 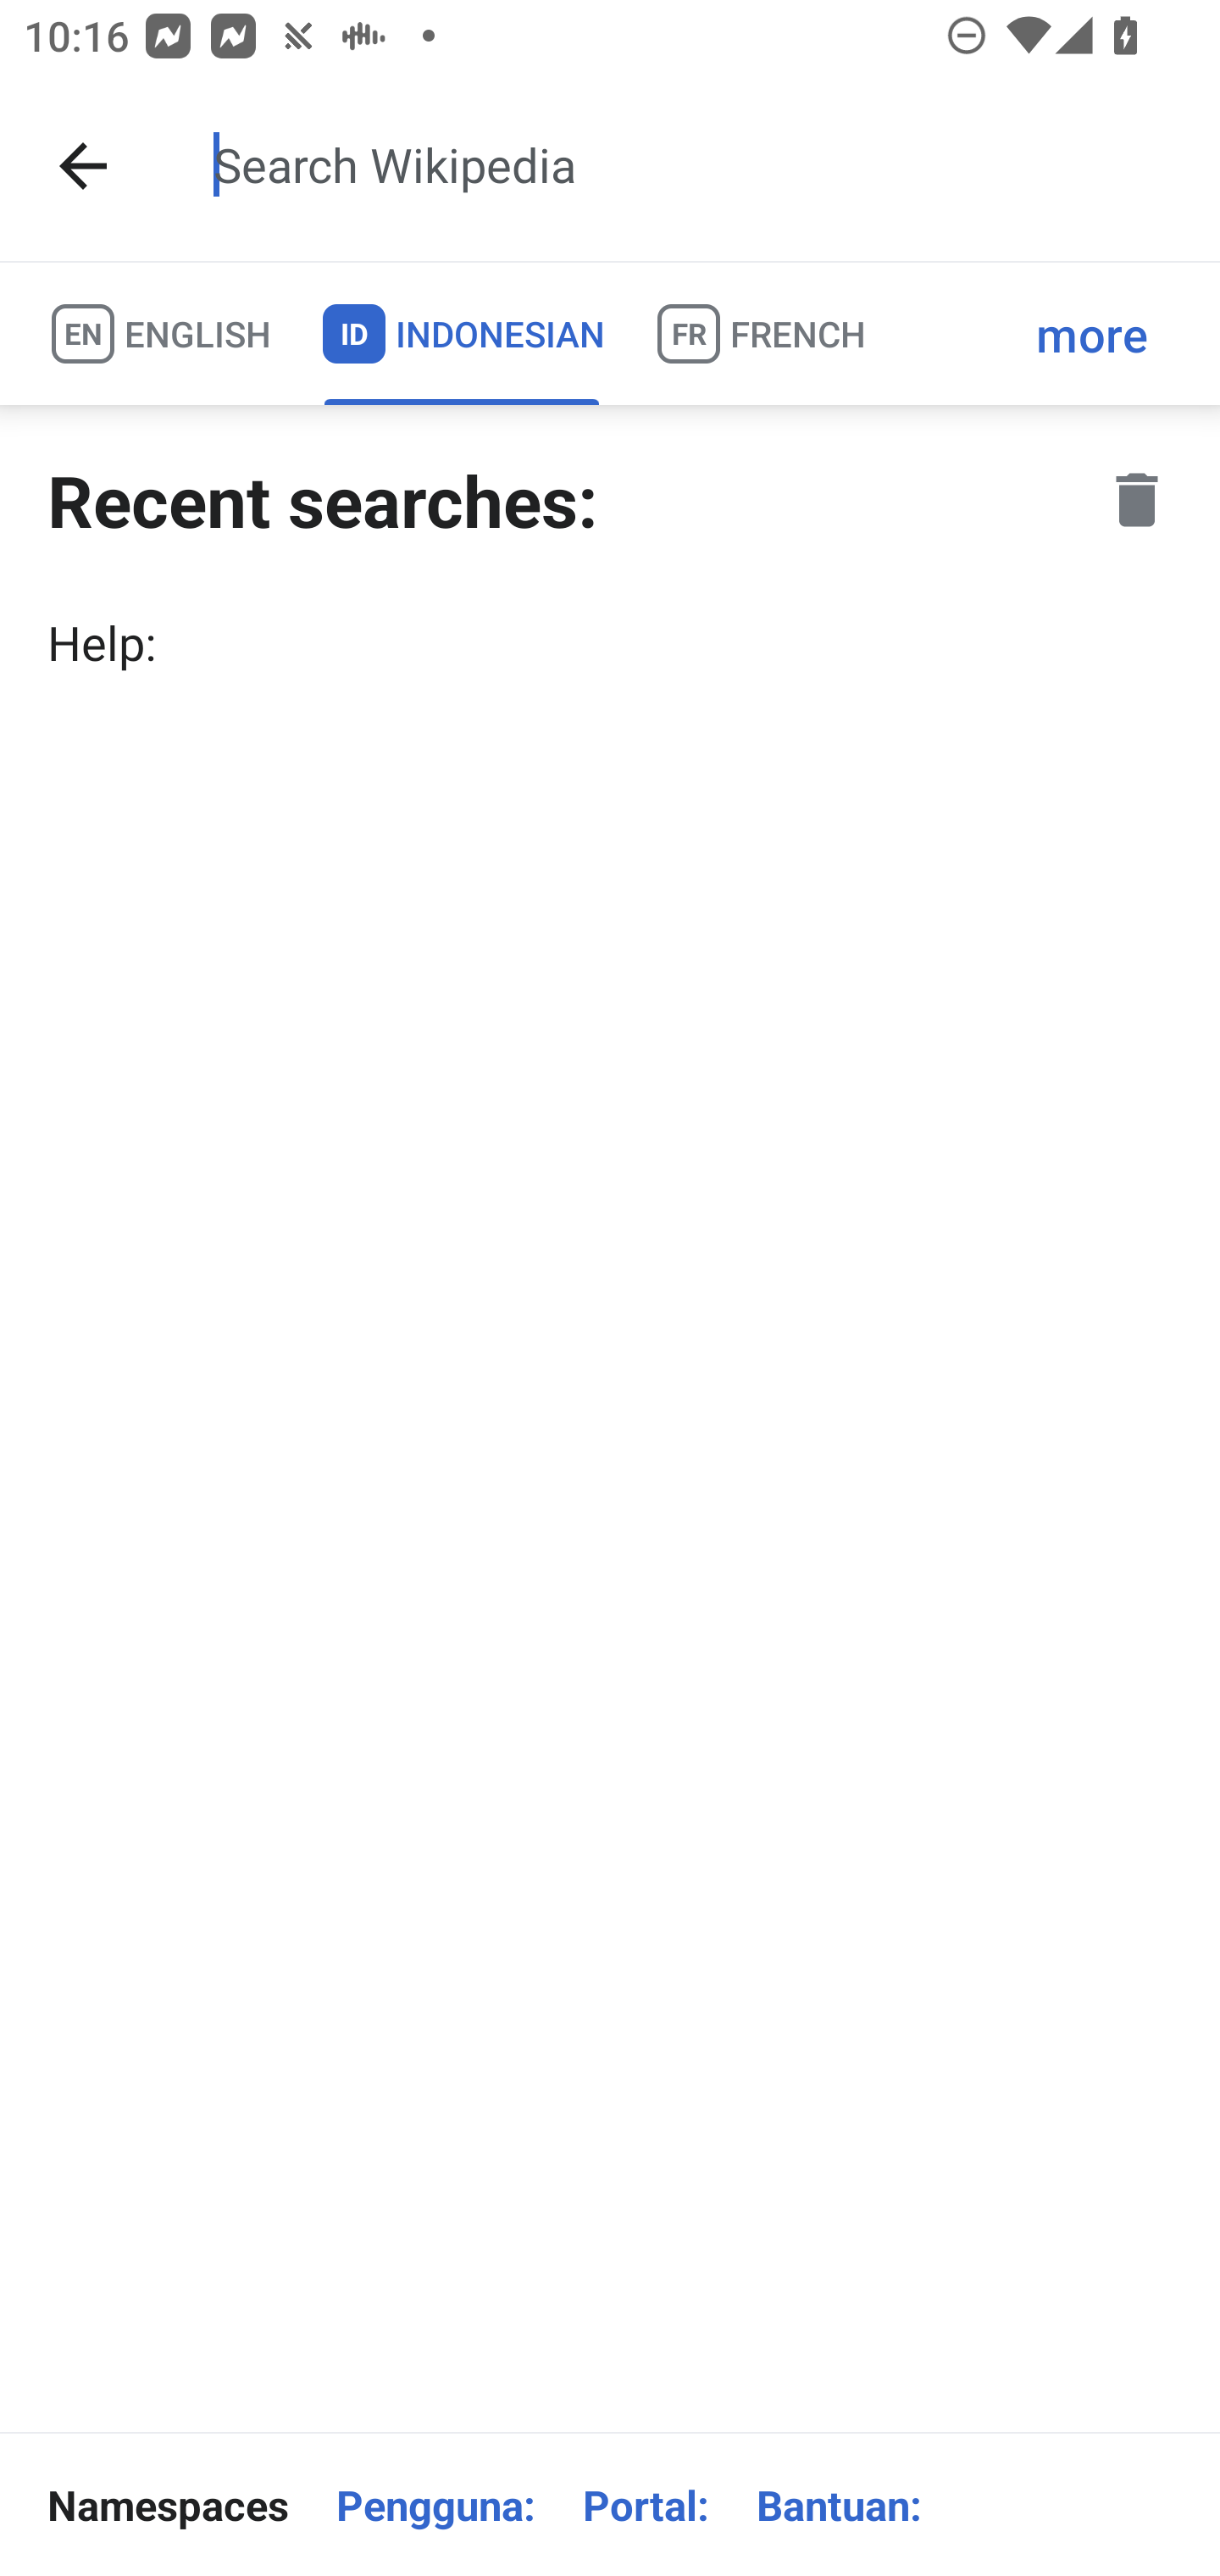 What do you see at coordinates (159, 334) in the screenshot?
I see `EN ENGLISH` at bounding box center [159, 334].